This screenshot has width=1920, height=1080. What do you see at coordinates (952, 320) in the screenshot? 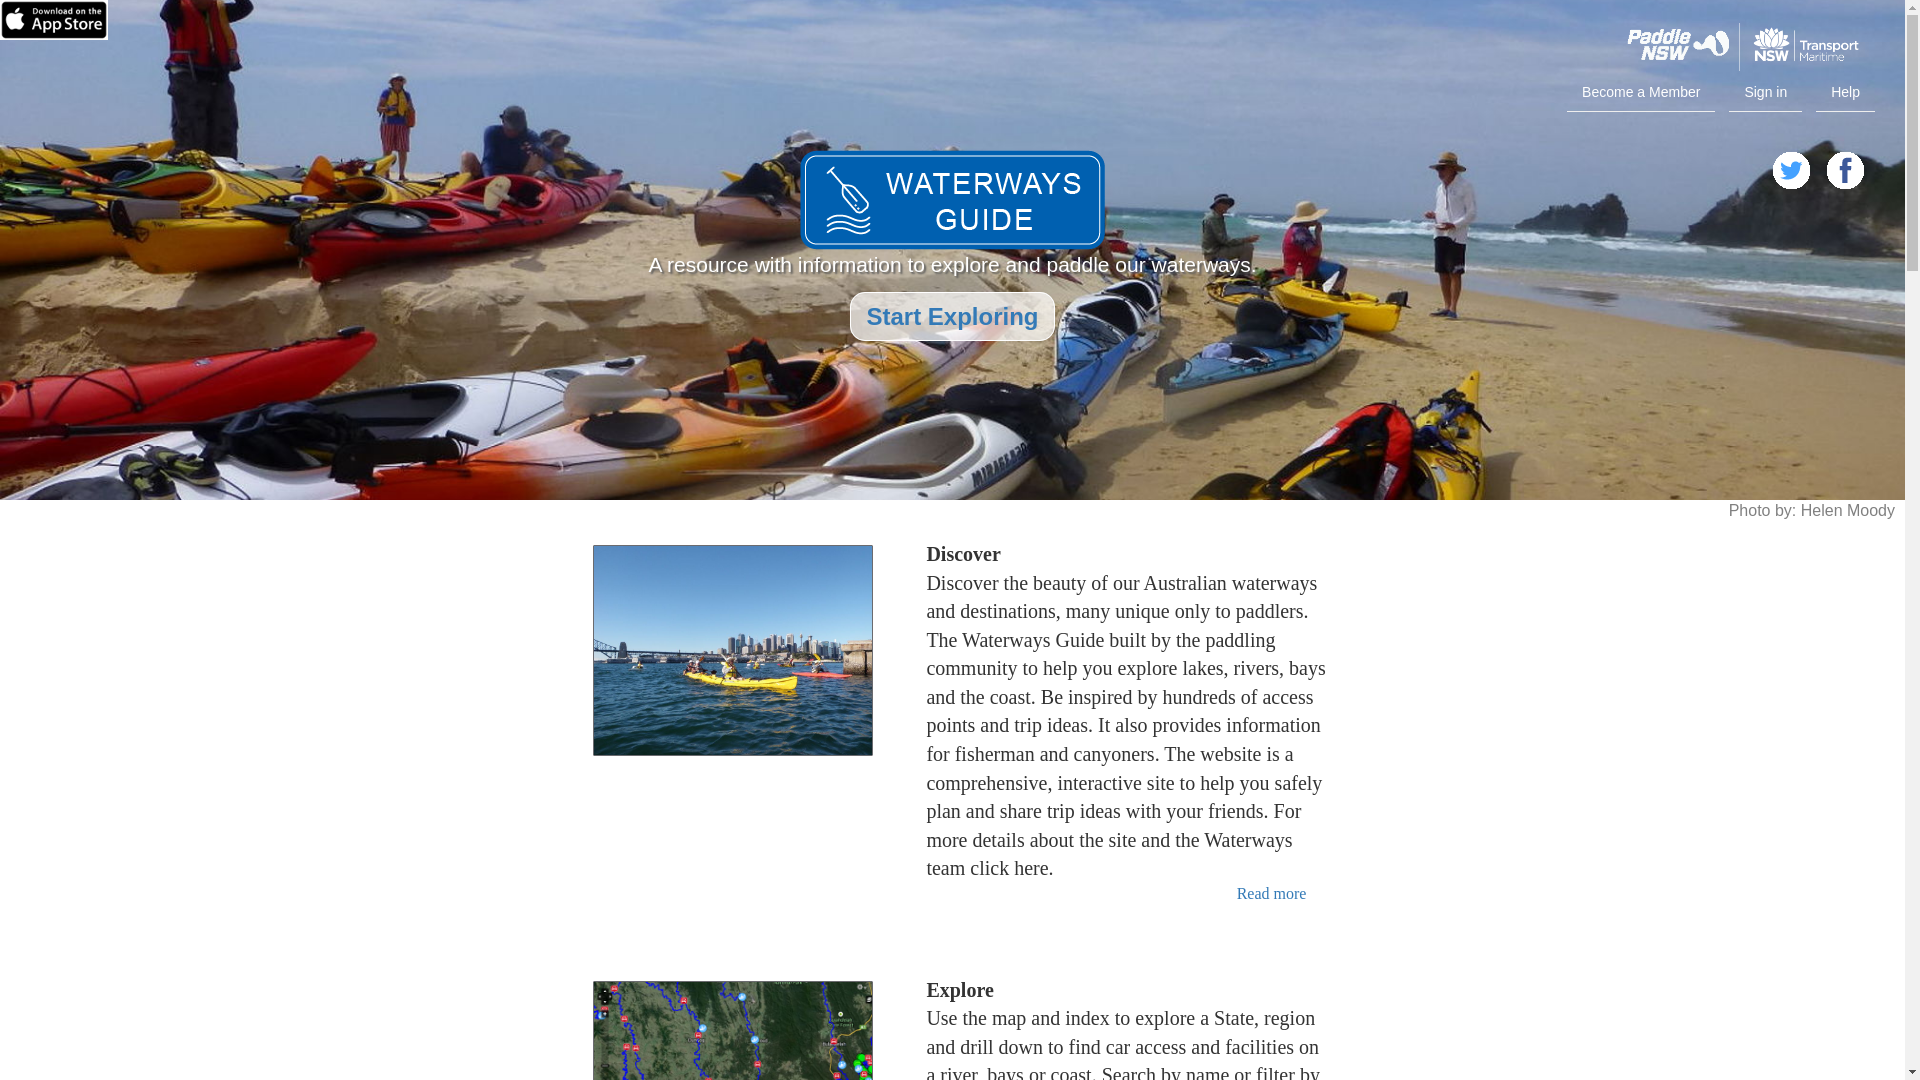
I see `Start Exploring` at bounding box center [952, 320].